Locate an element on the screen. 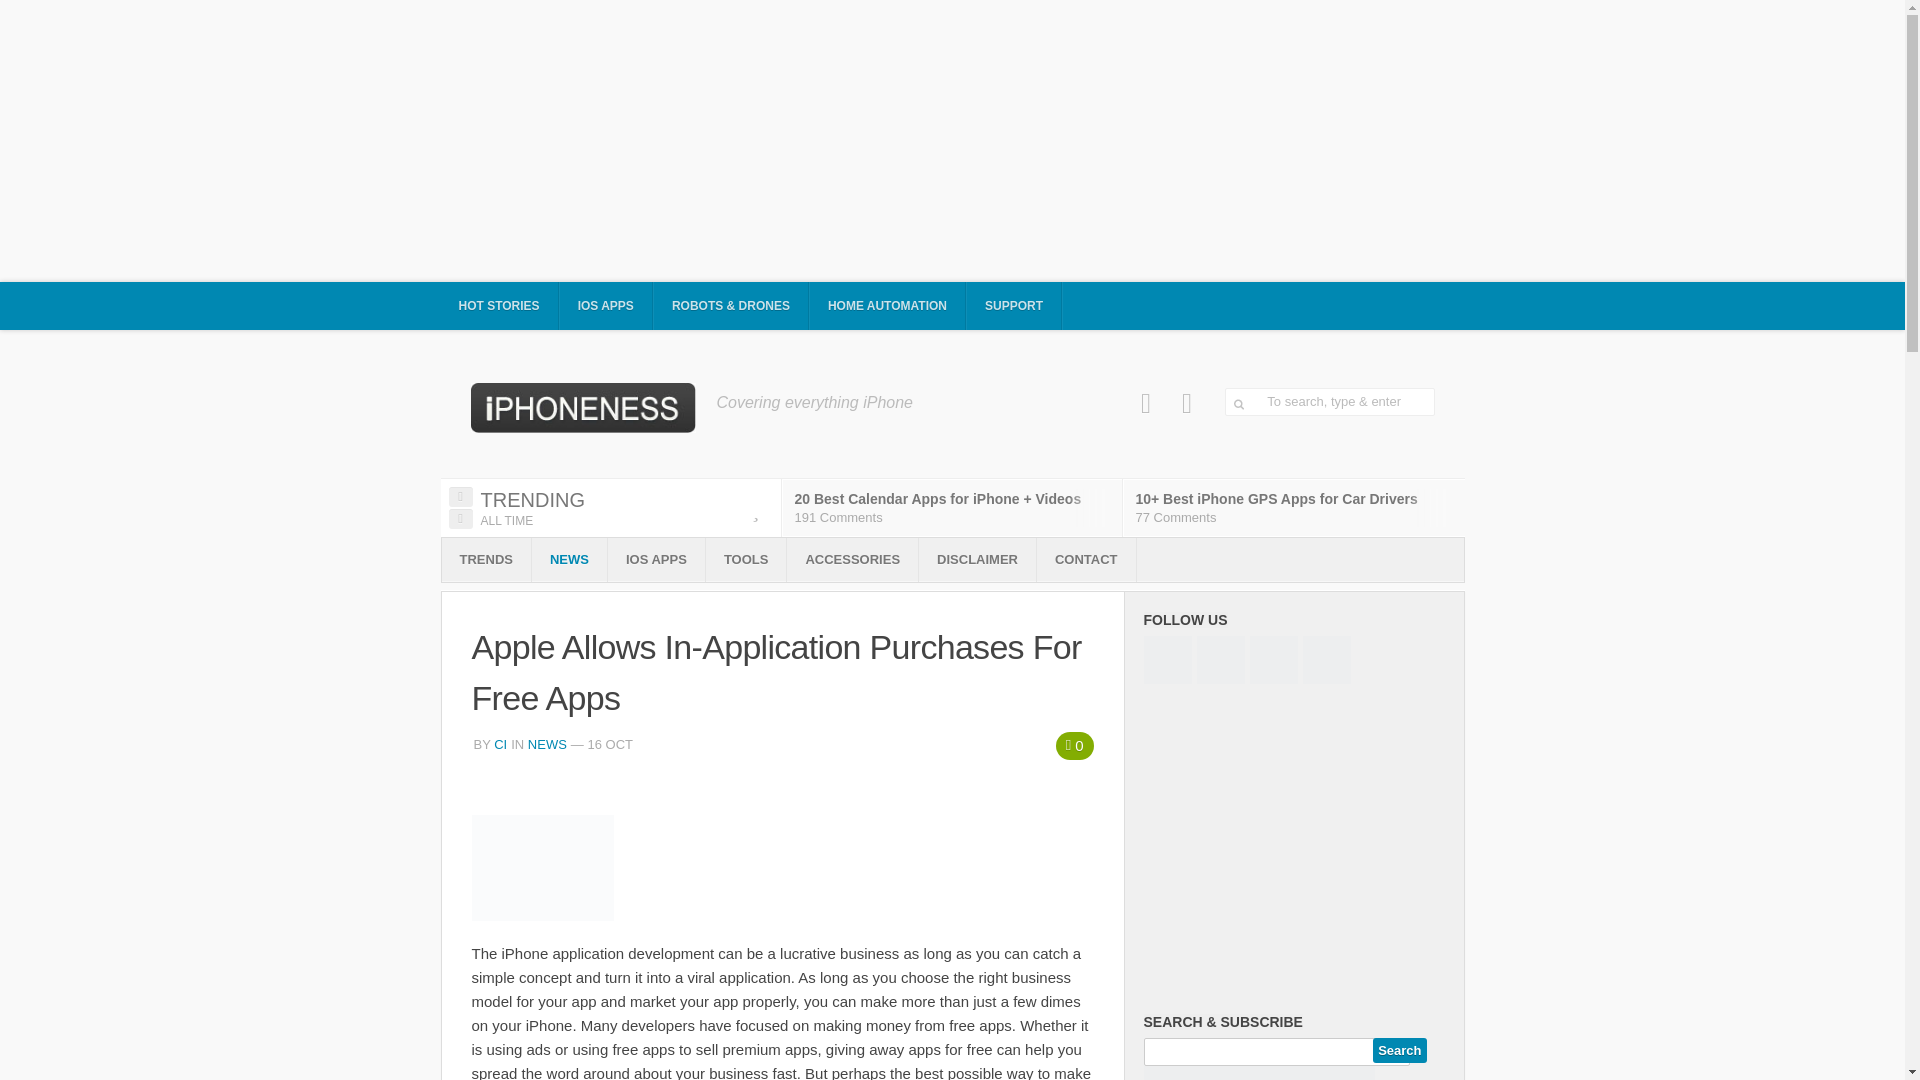 Image resolution: width=1920 pixels, height=1080 pixels. SUPPORT is located at coordinates (1014, 306).